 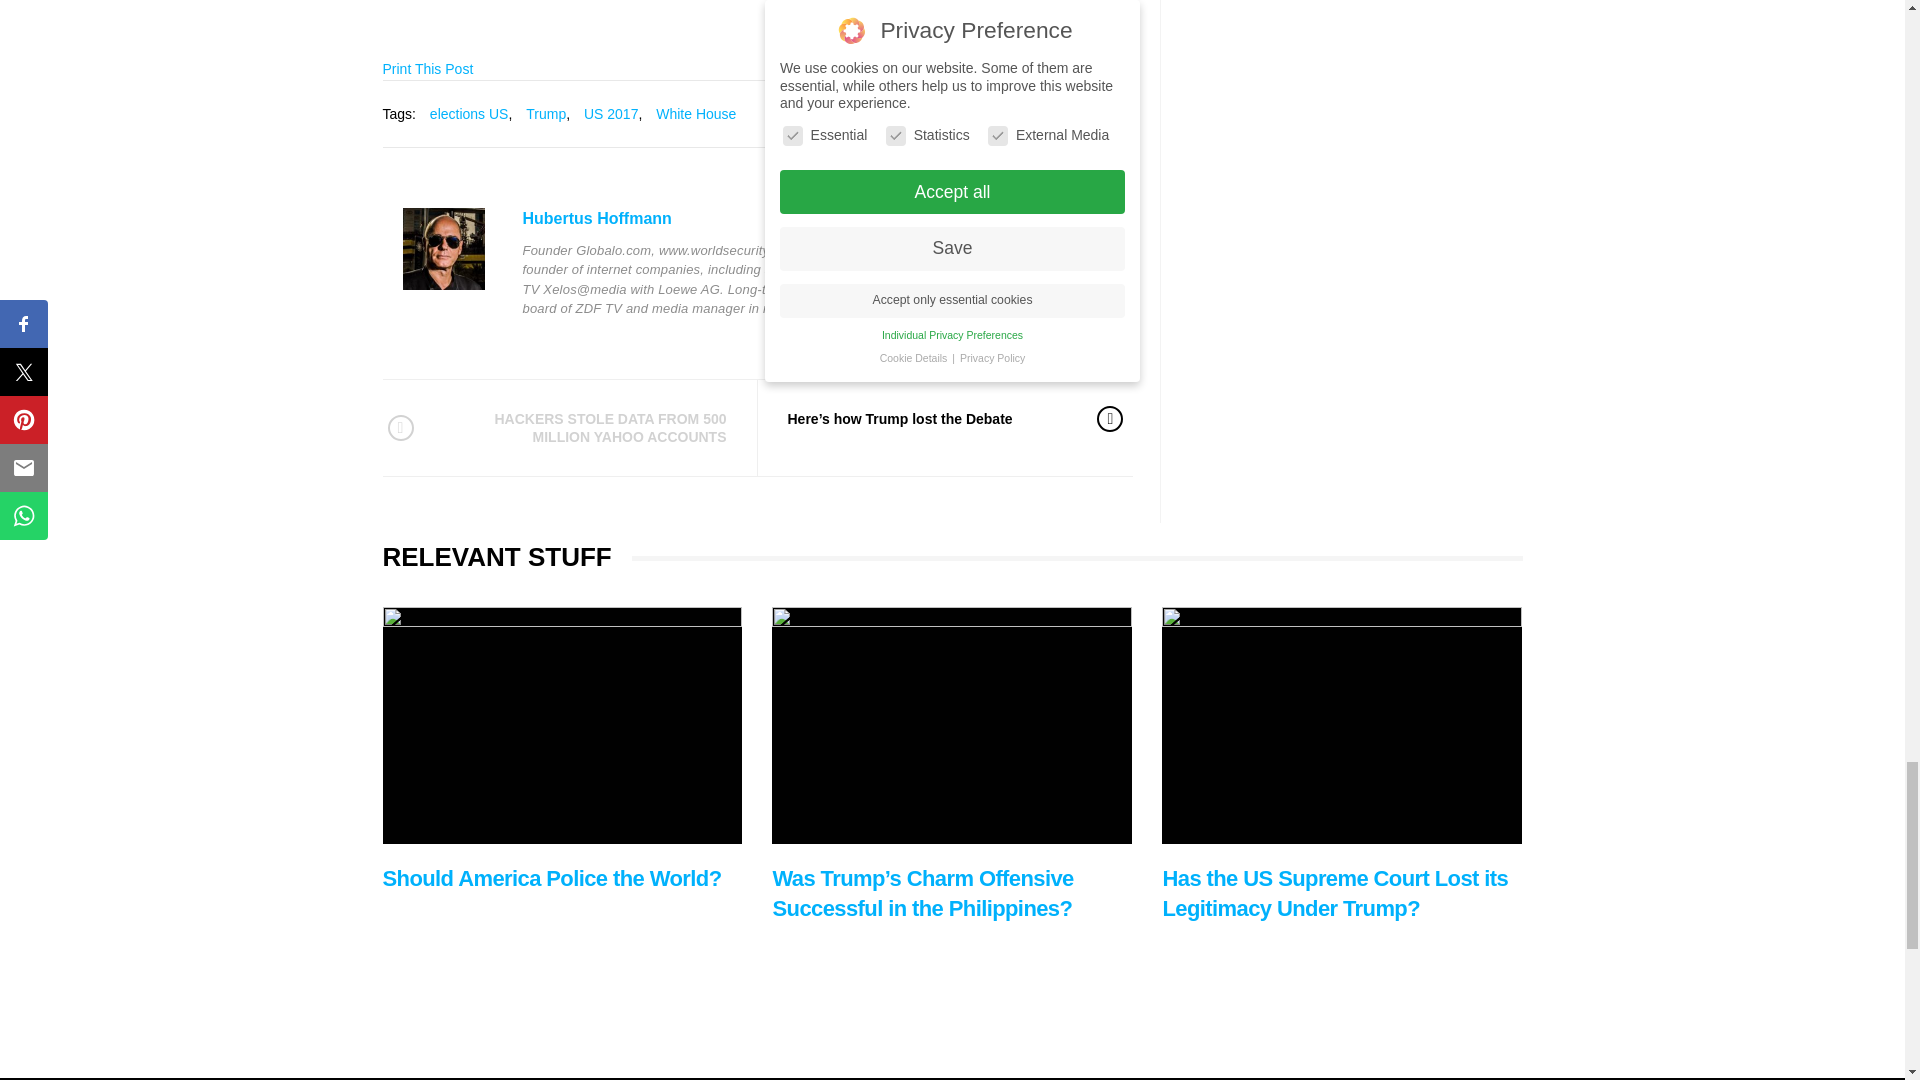 What do you see at coordinates (546, 114) in the screenshot?
I see `Trump` at bounding box center [546, 114].